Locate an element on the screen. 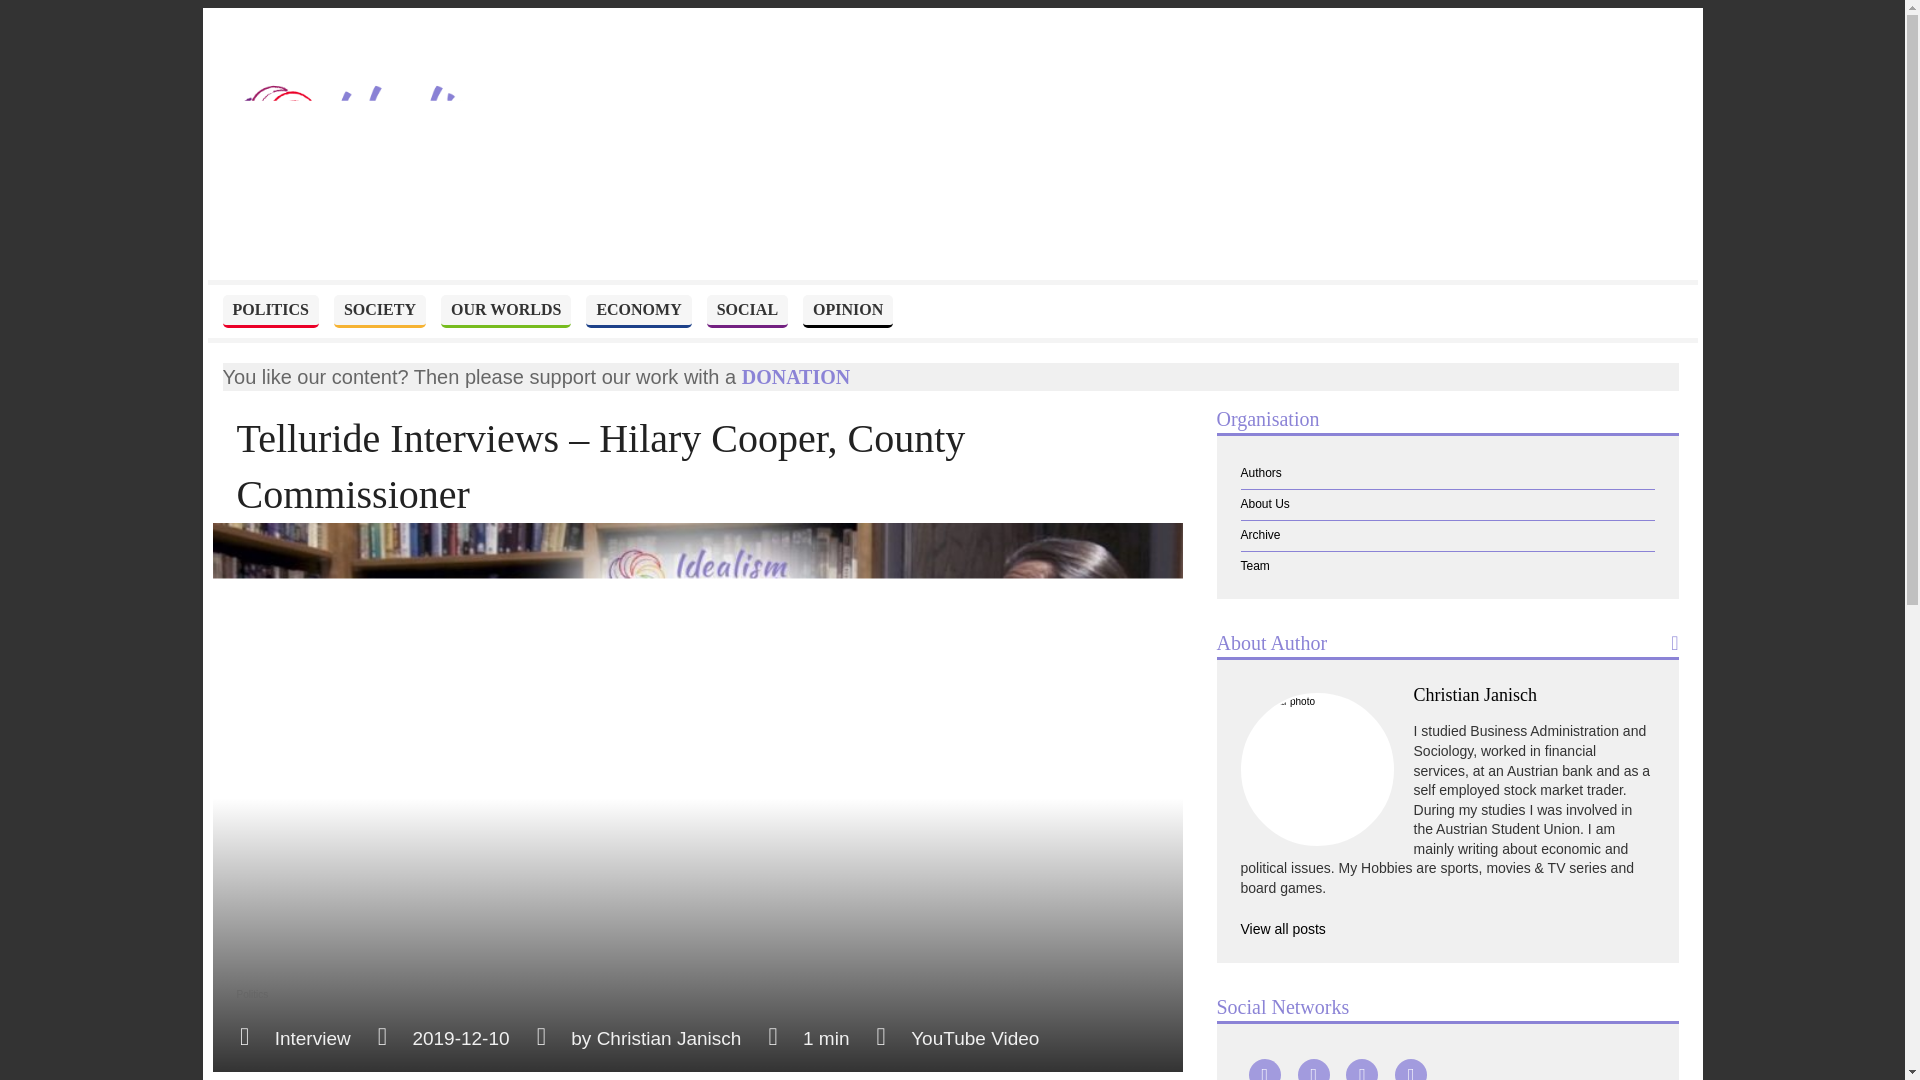  Twitter is located at coordinates (1362, 1070).